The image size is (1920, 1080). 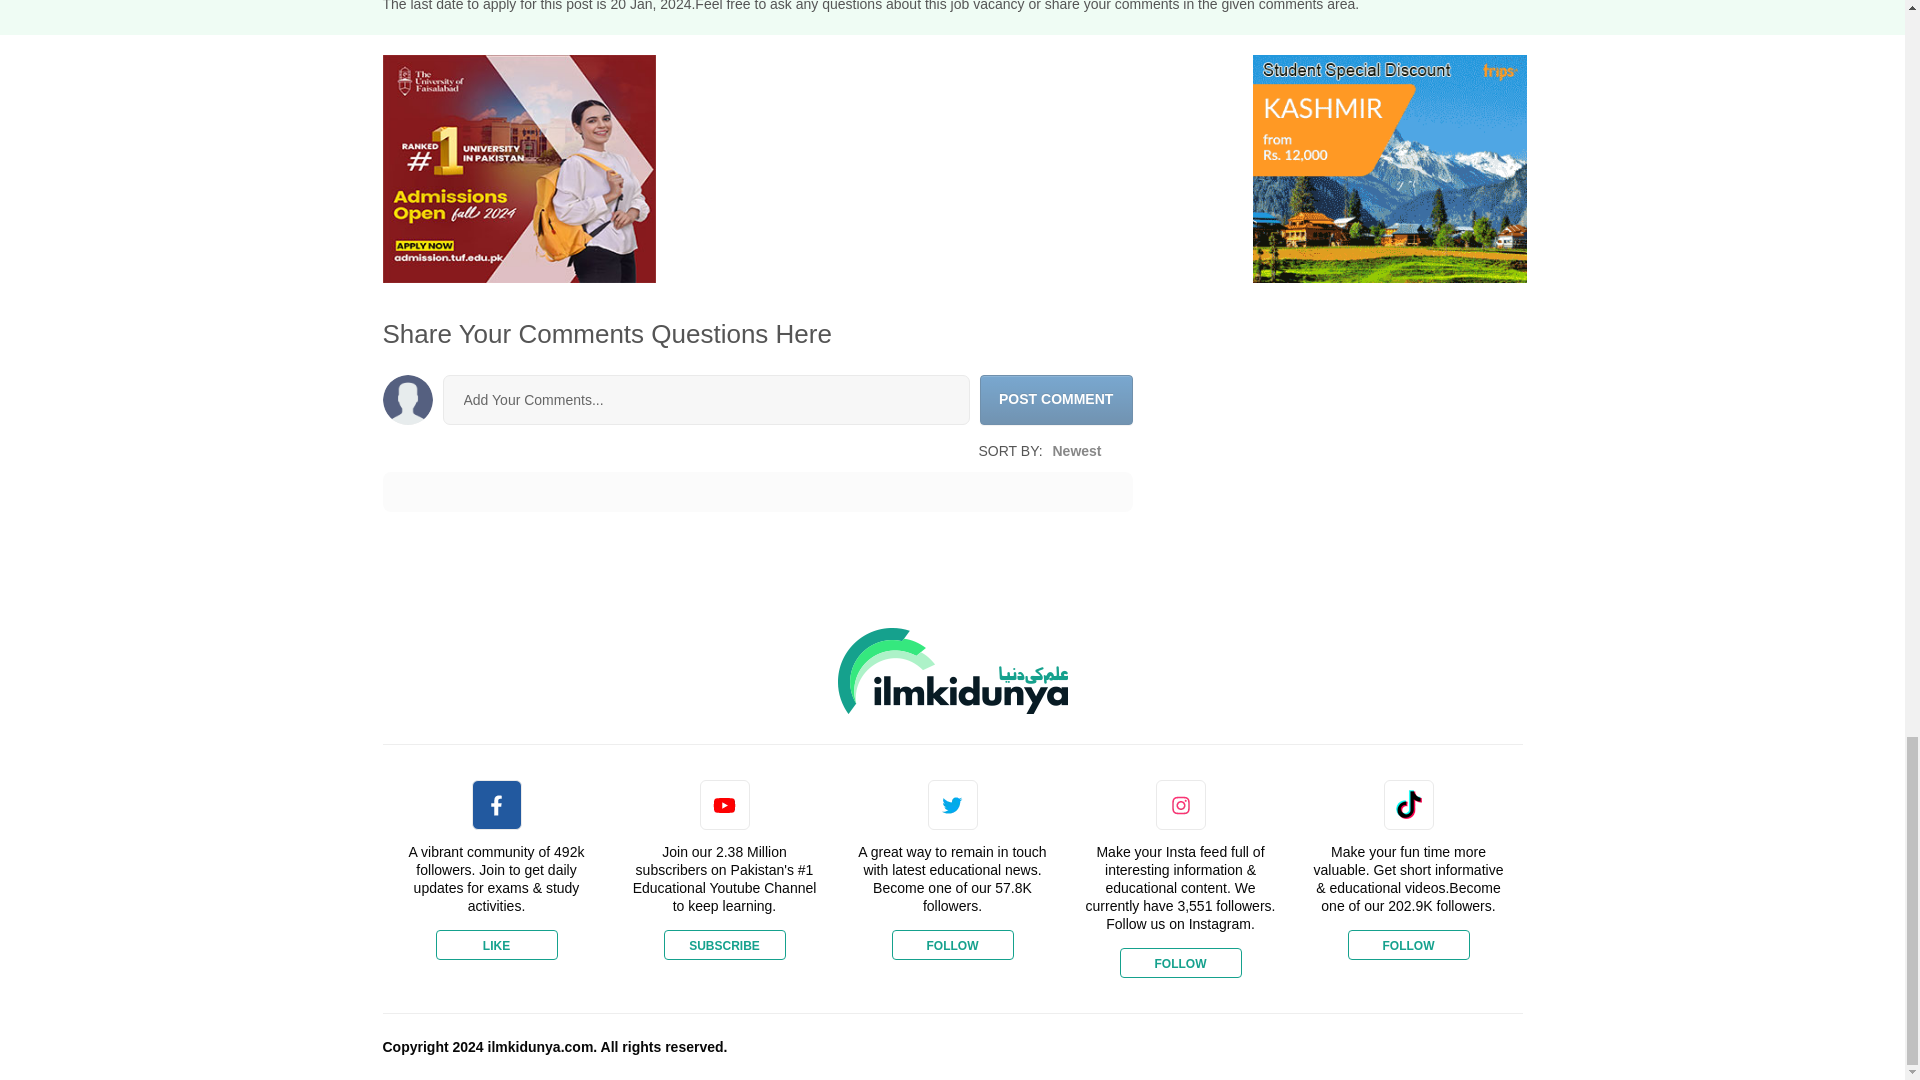 I want to click on FOLLOW, so click(x=952, y=944).